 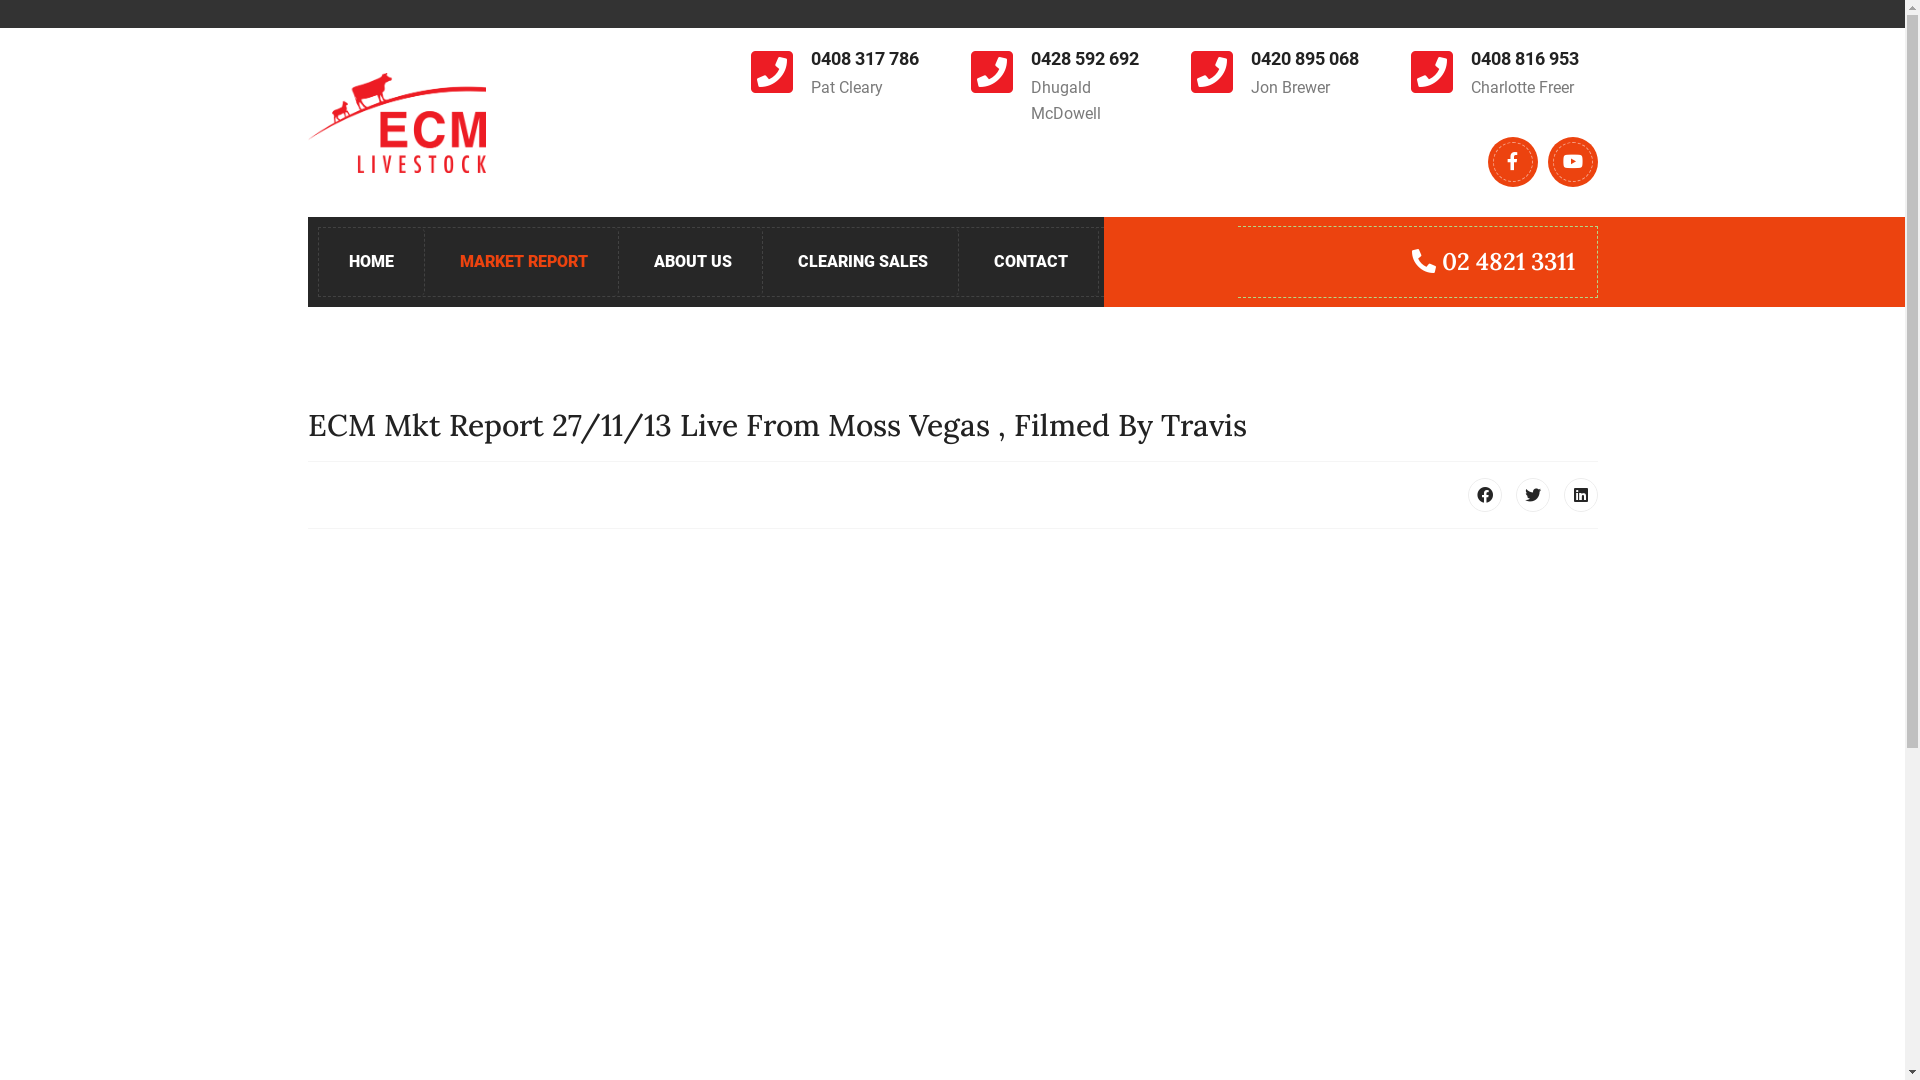 I want to click on LinkedIn, so click(x=1581, y=495).